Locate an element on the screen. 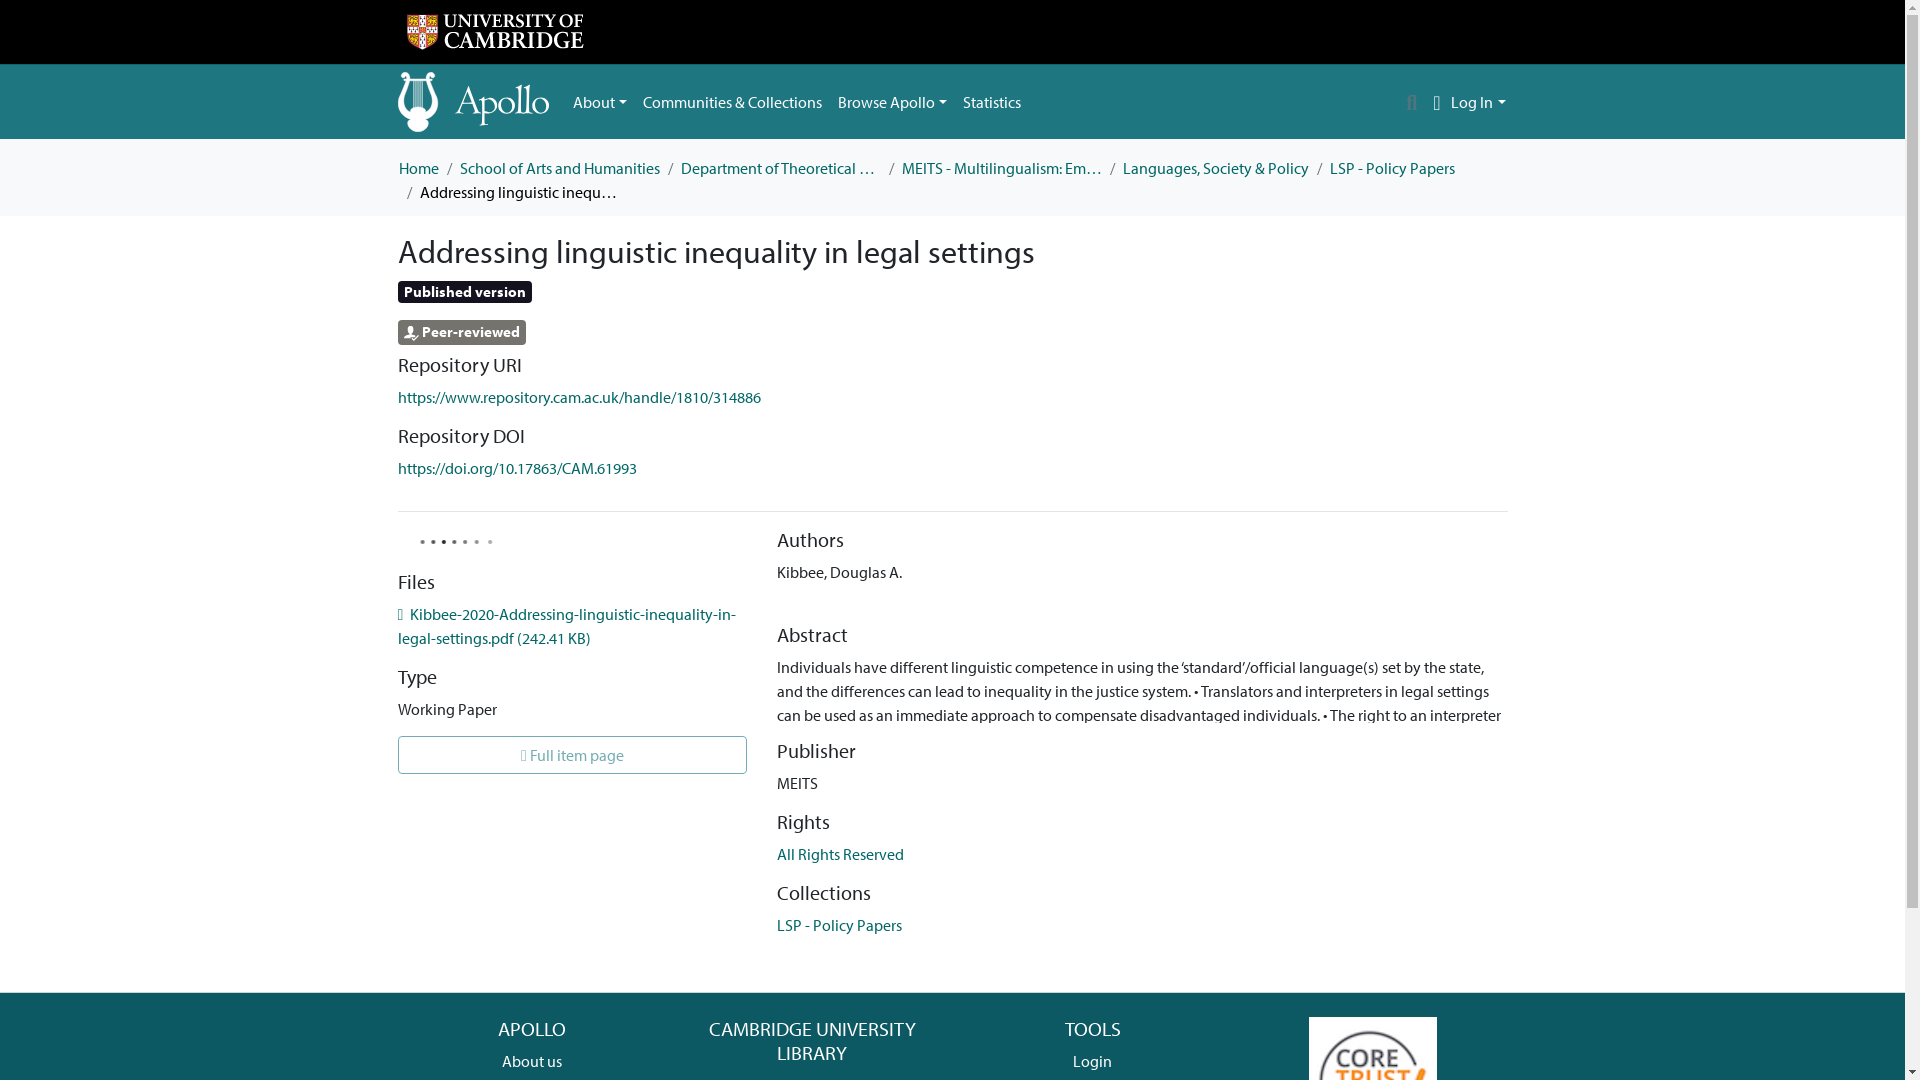 Image resolution: width=1920 pixels, height=1080 pixels. About is located at coordinates (600, 102).